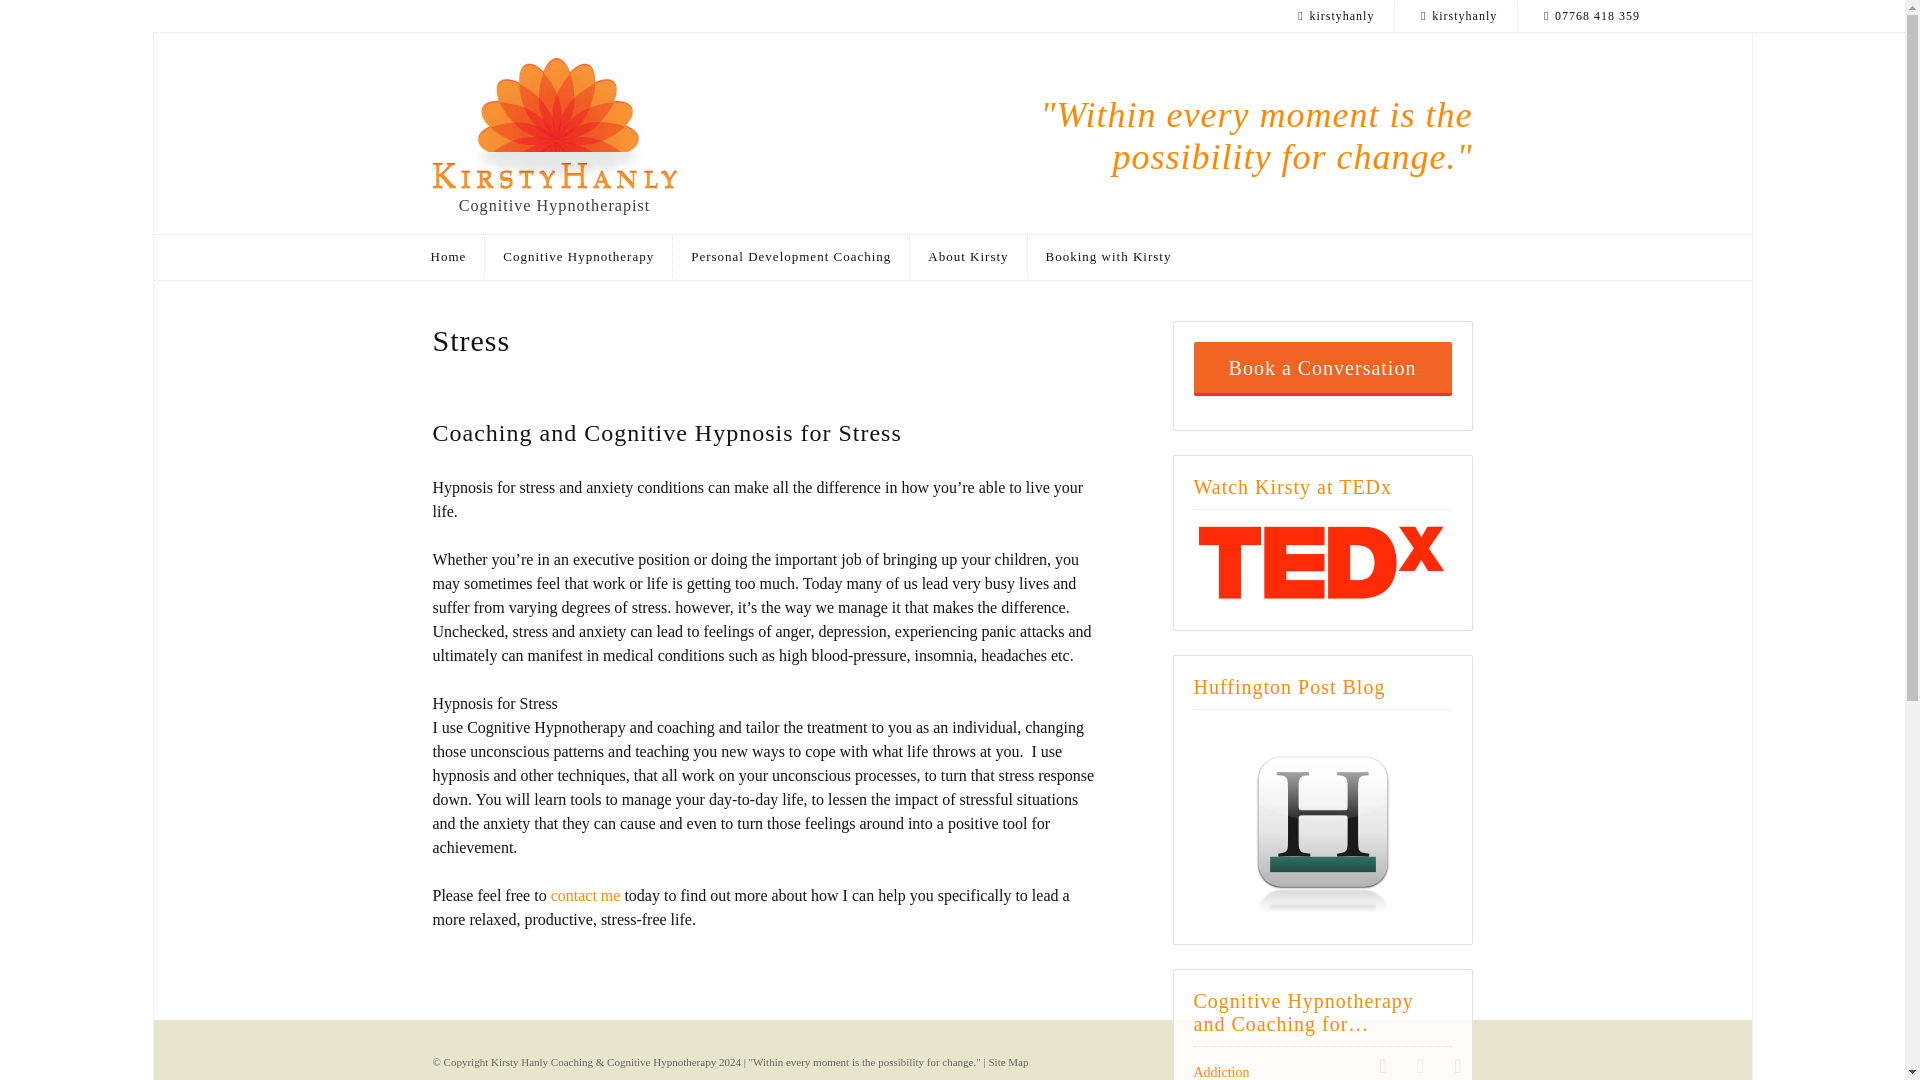  I want to click on 07768 418 359, so click(1457, 1064).